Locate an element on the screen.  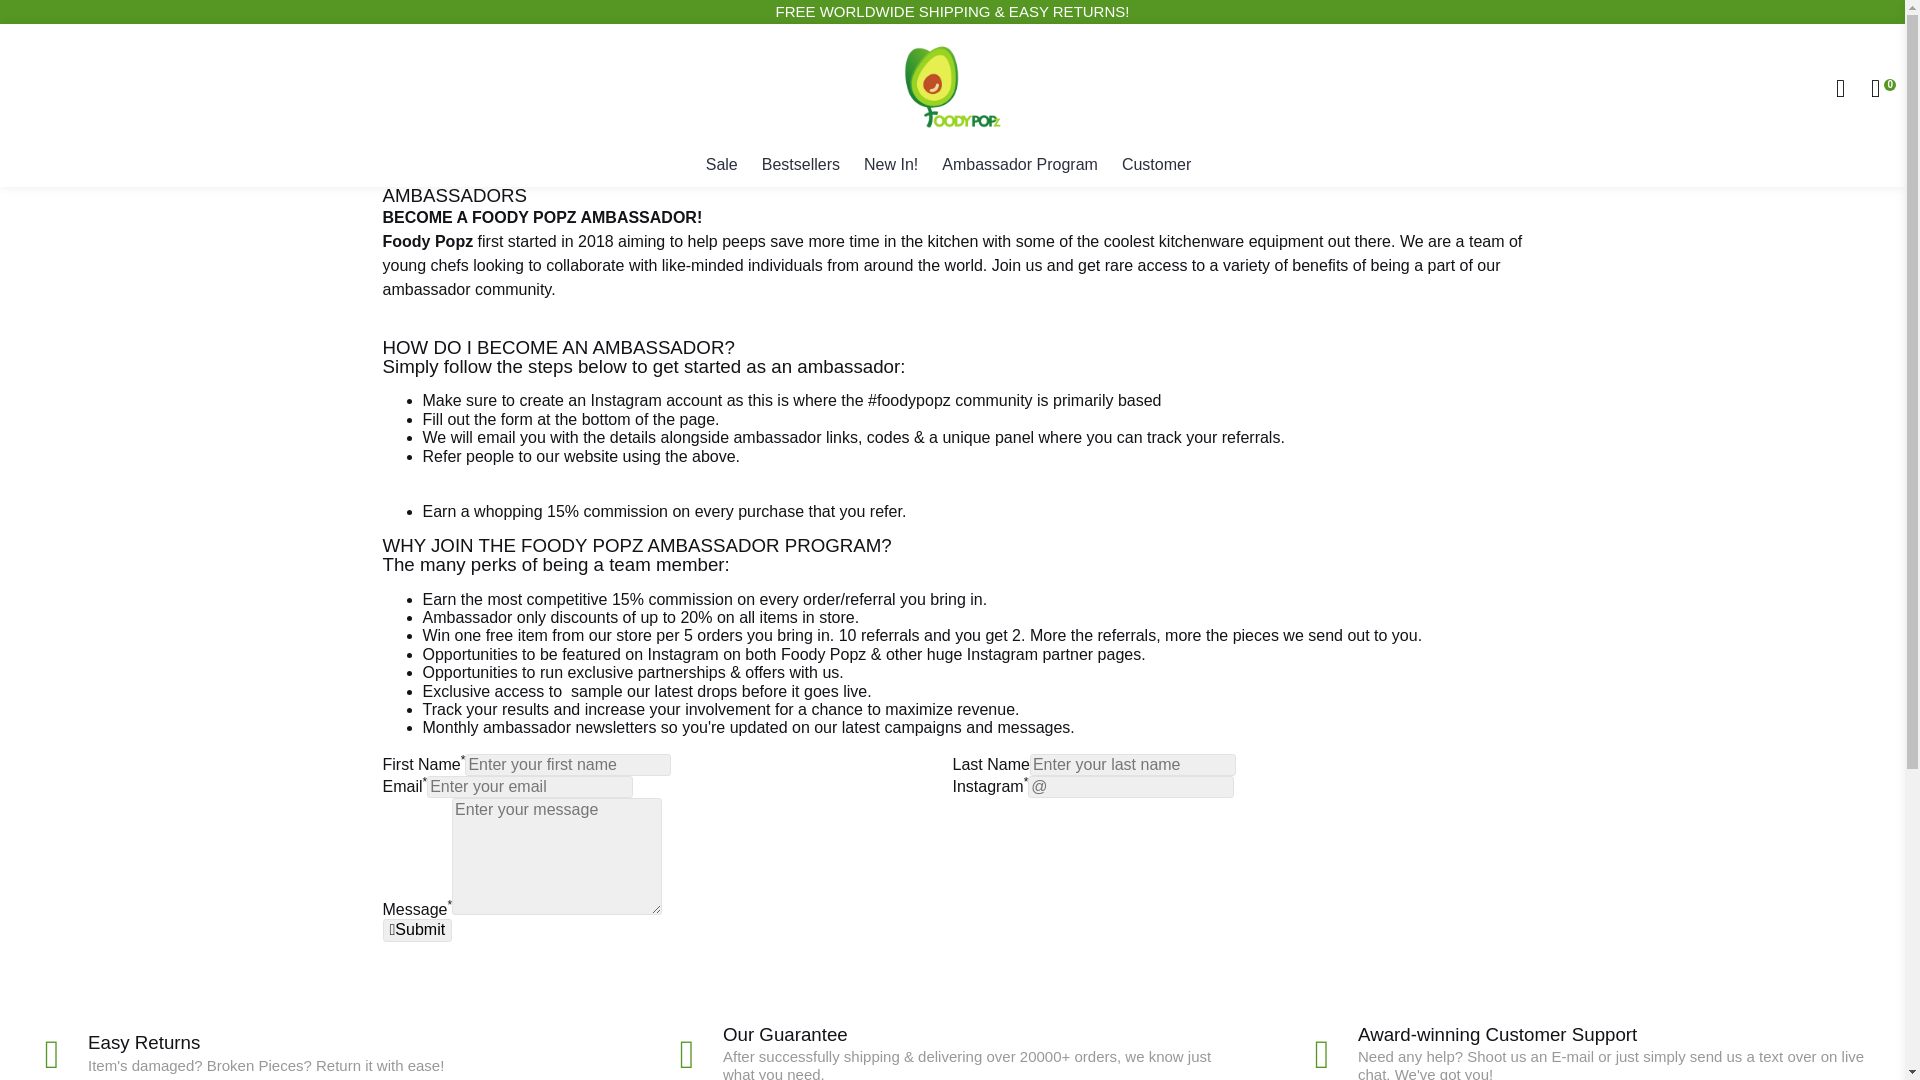
Sale is located at coordinates (722, 165).